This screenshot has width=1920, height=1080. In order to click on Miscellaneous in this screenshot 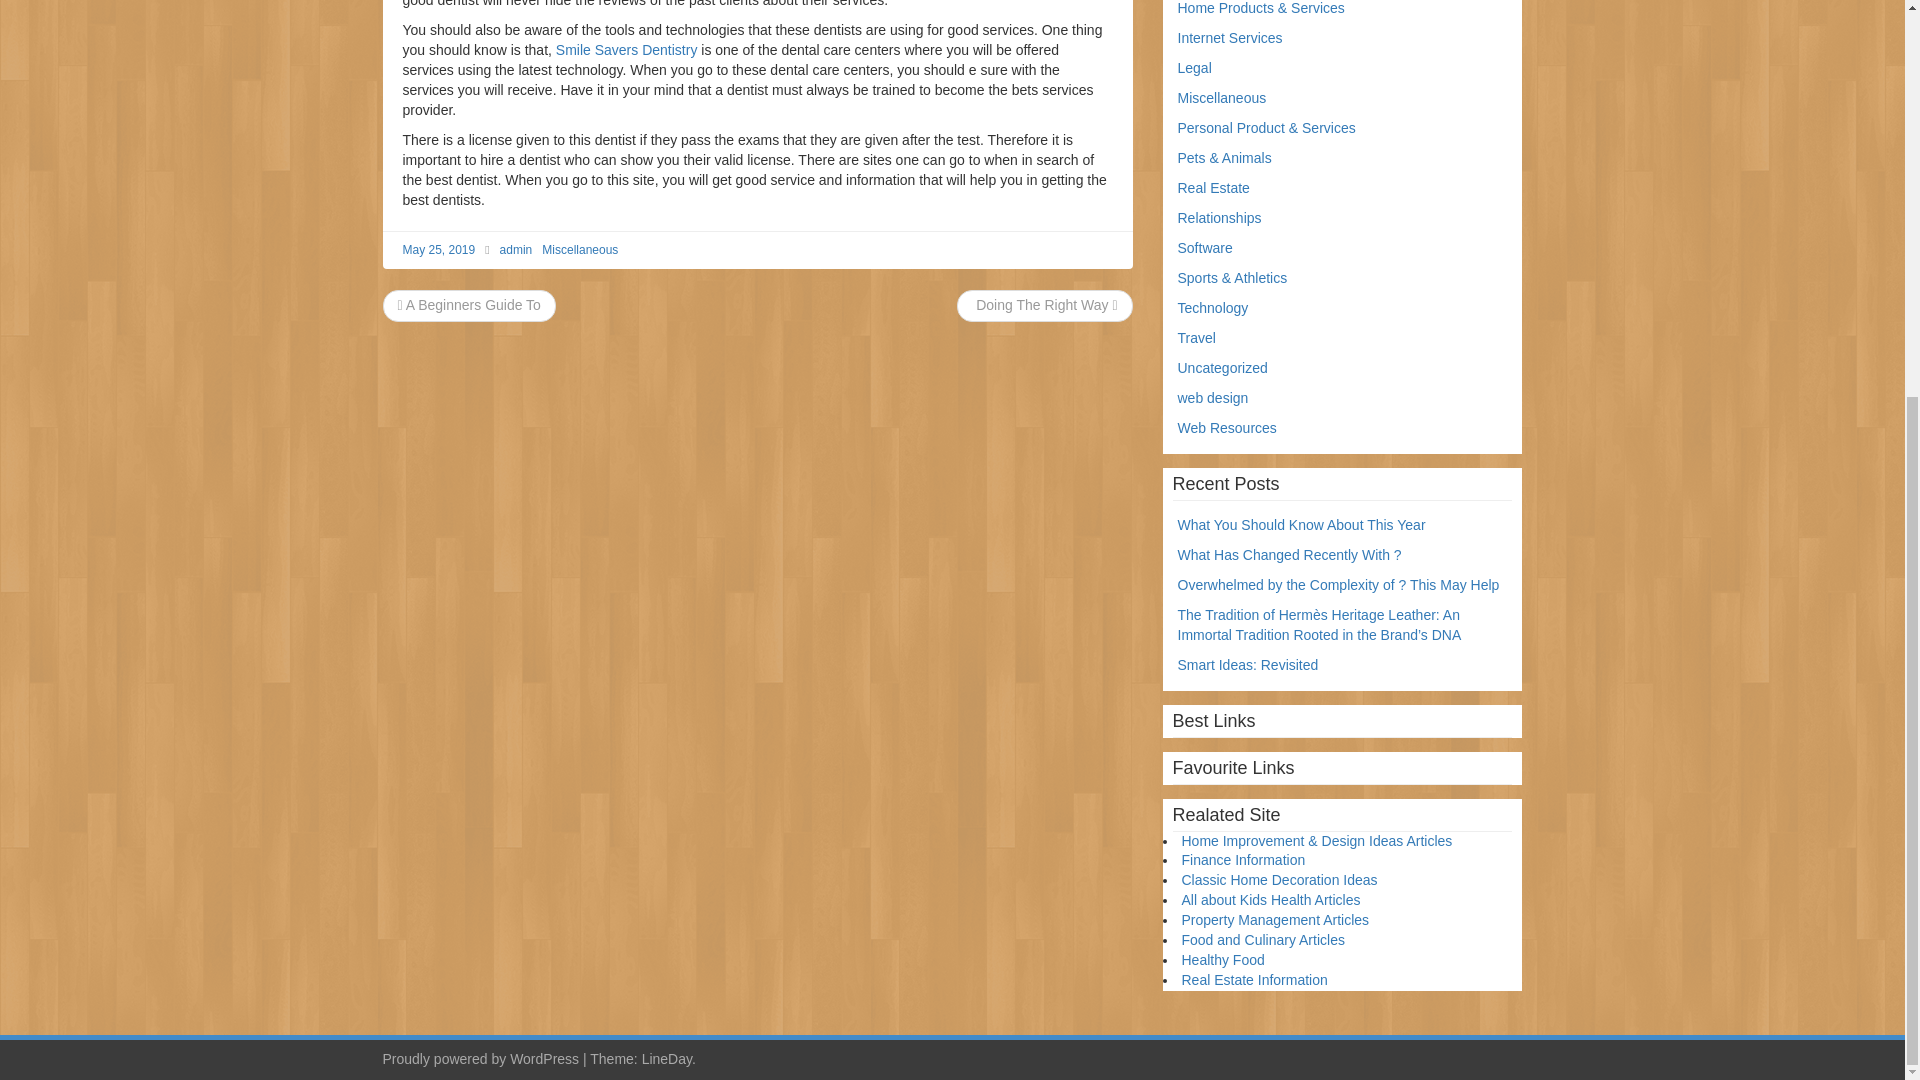, I will do `click(580, 250)`.